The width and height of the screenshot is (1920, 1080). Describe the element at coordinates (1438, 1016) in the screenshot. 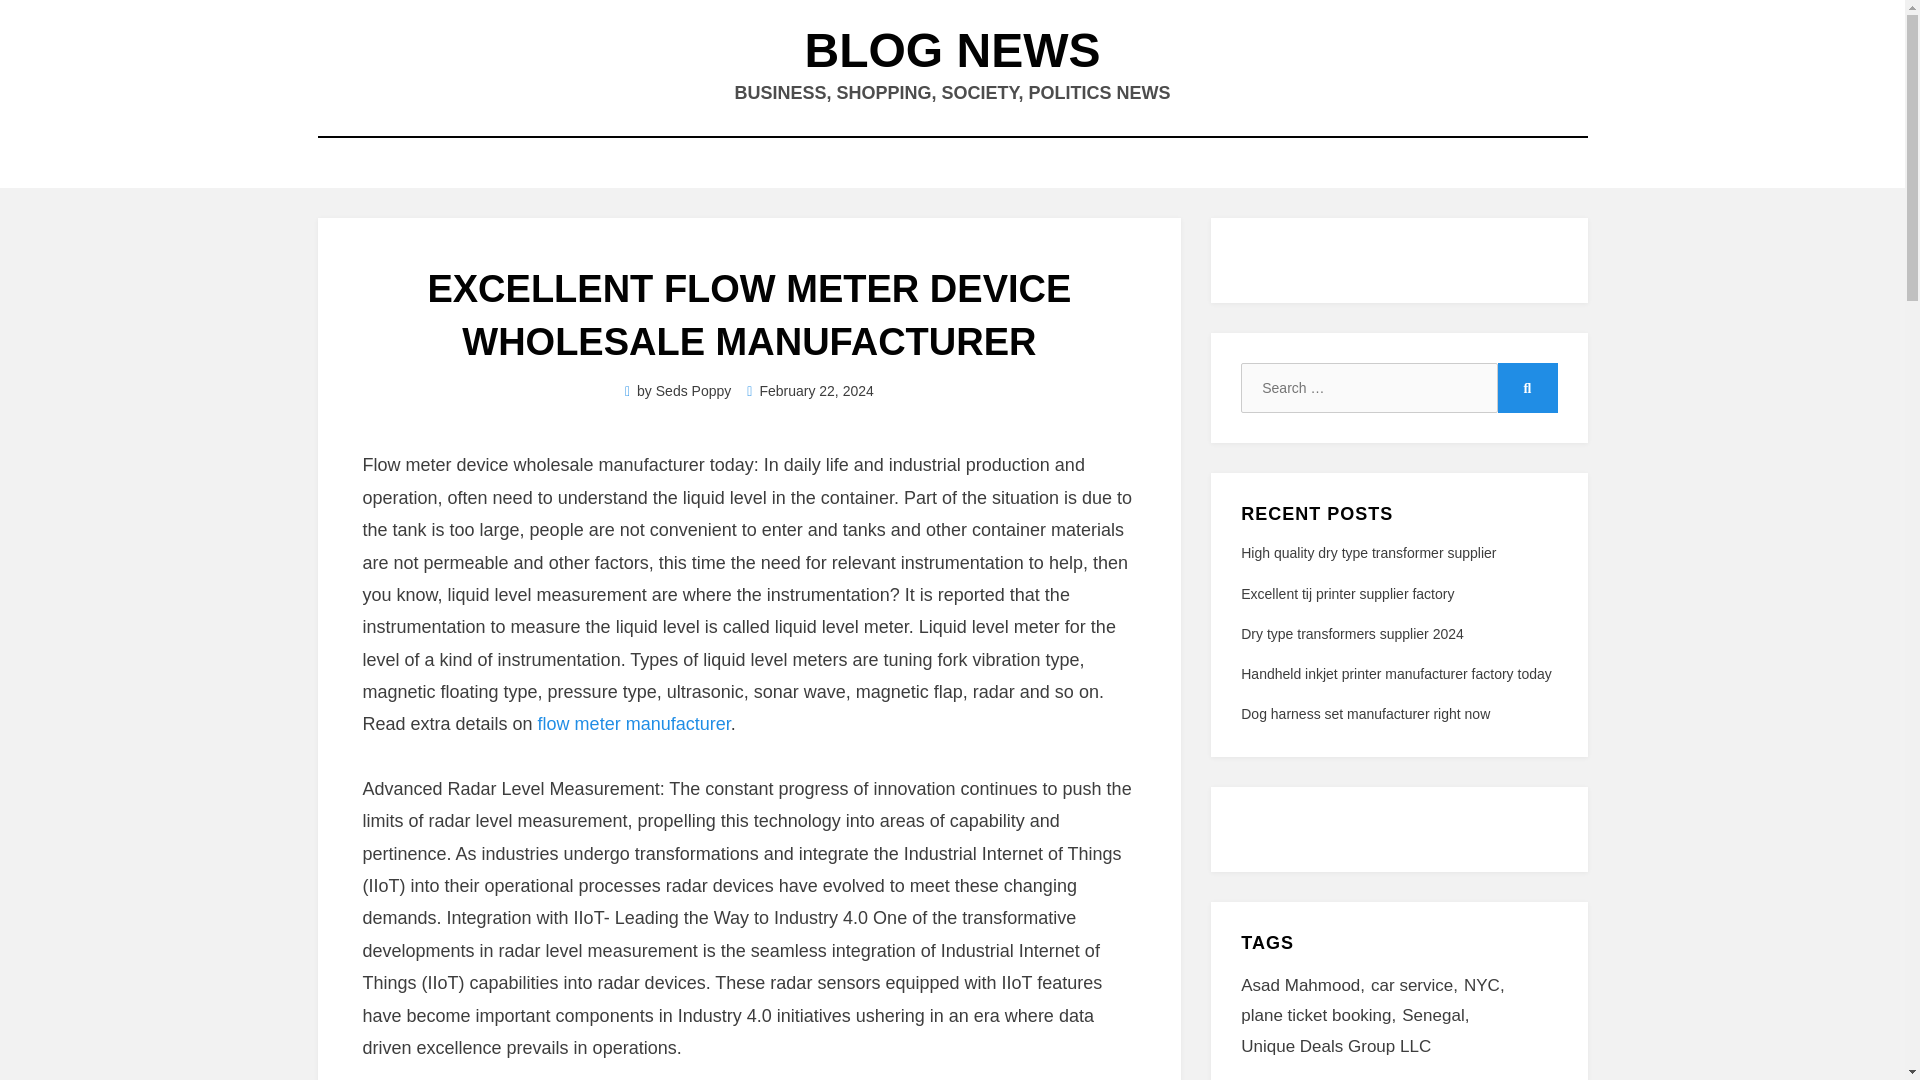

I see `Senegal` at that location.